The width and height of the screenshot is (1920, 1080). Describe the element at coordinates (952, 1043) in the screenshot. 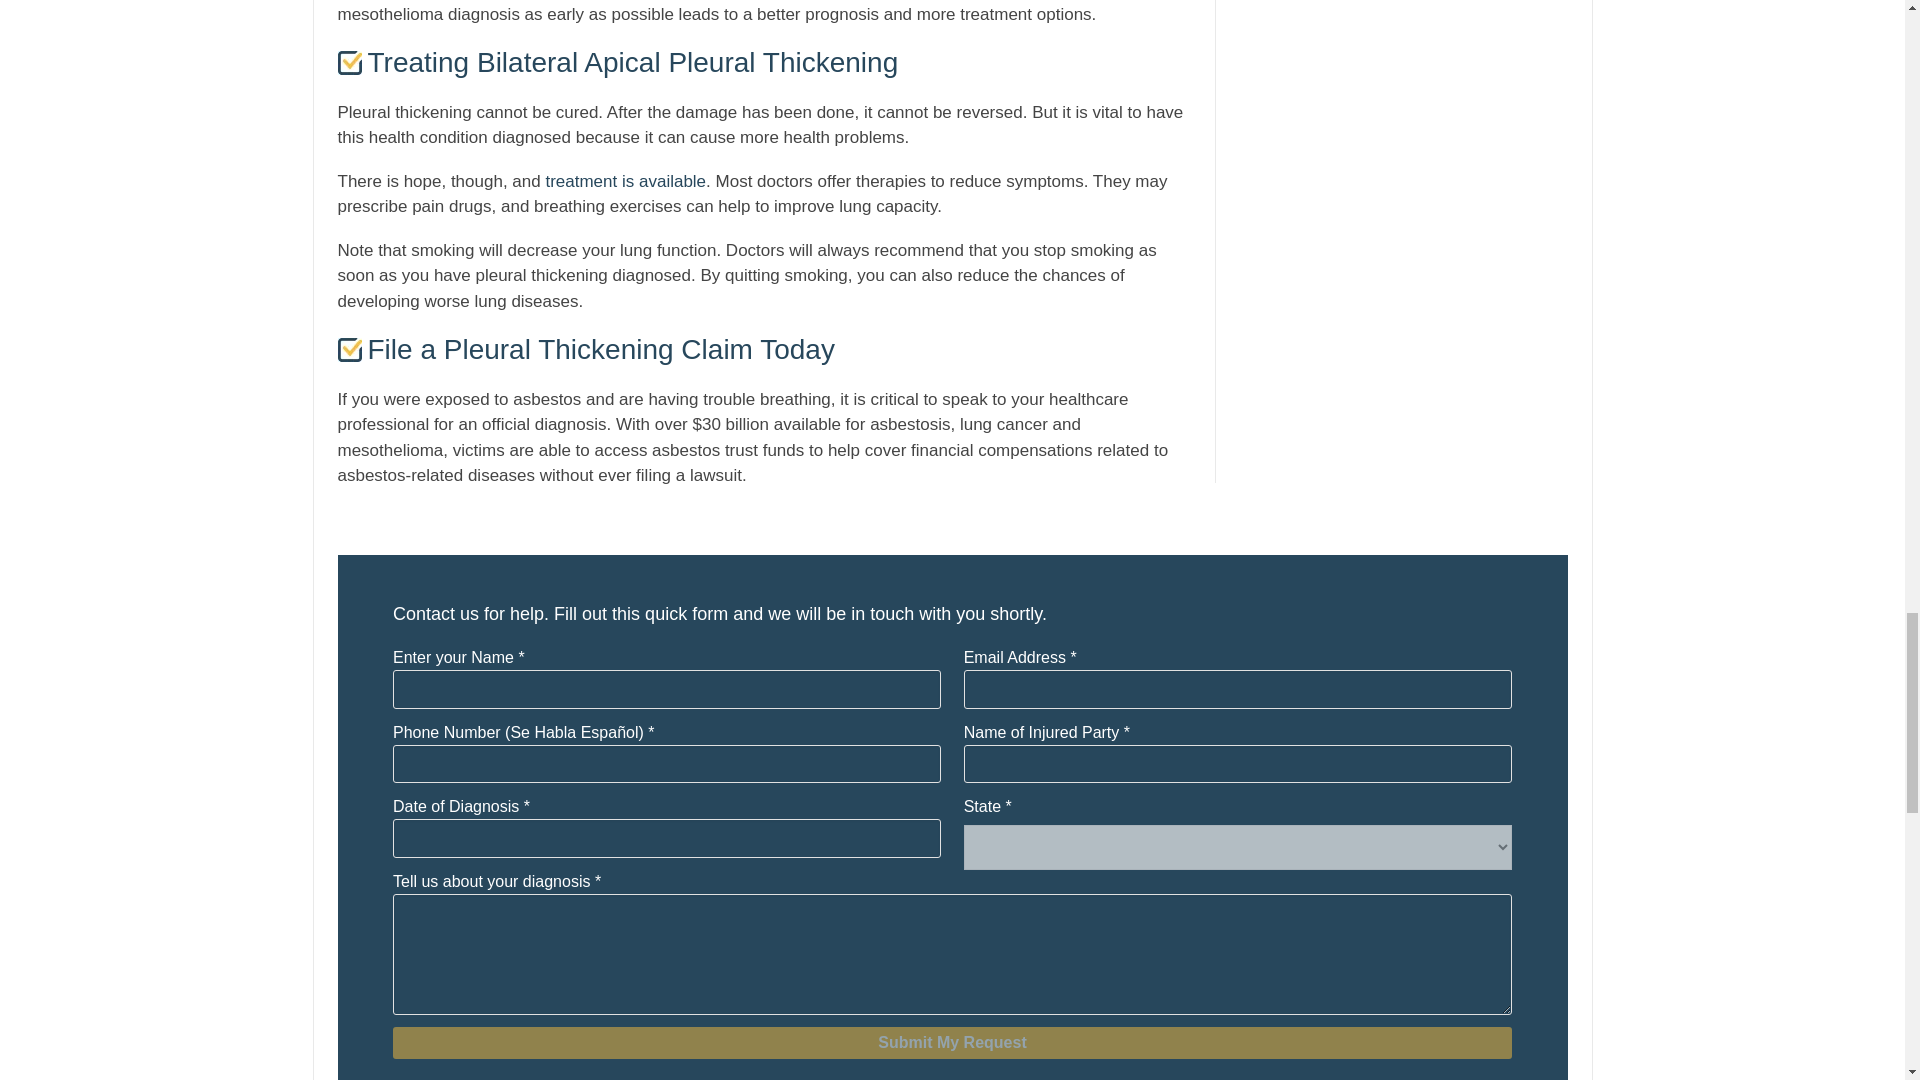

I see `Submit My Request` at that location.